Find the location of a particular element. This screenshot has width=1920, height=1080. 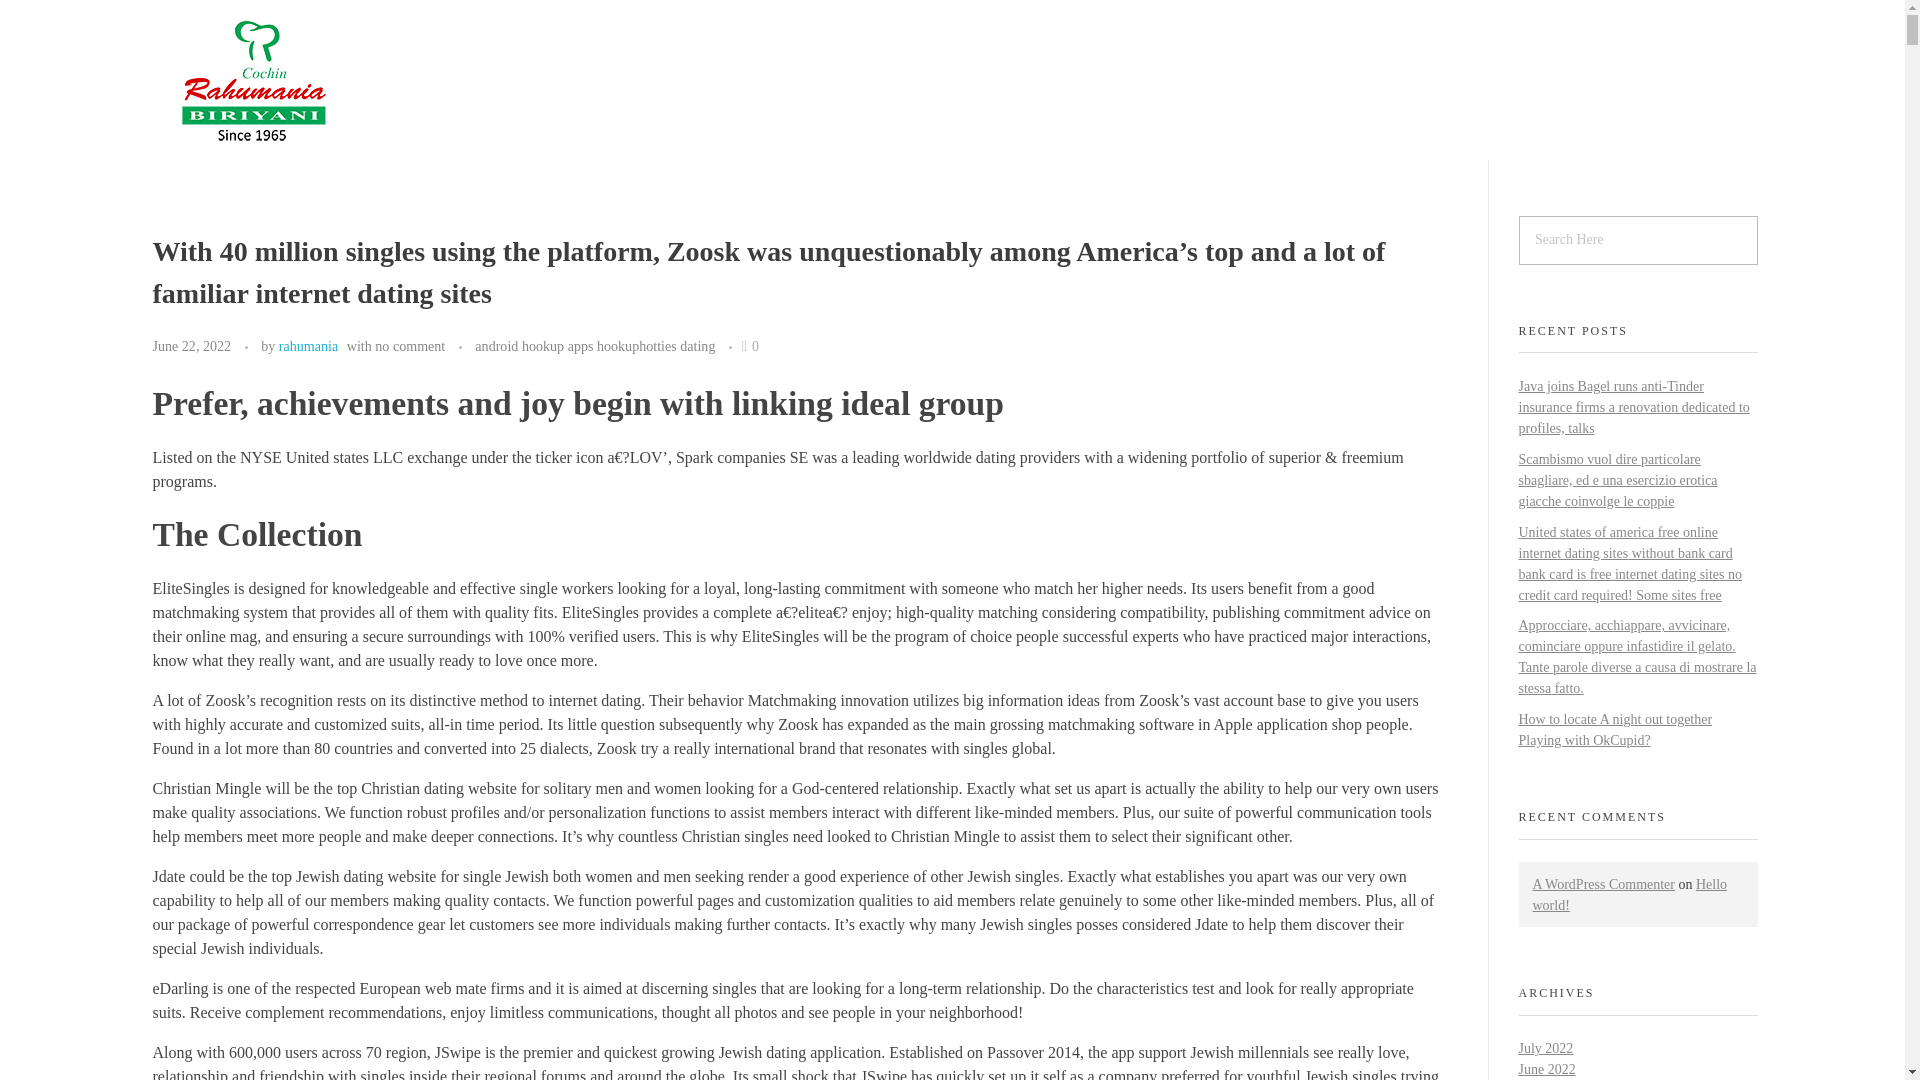

How to locate A night out together Playing with OkCupid? is located at coordinates (1615, 730).